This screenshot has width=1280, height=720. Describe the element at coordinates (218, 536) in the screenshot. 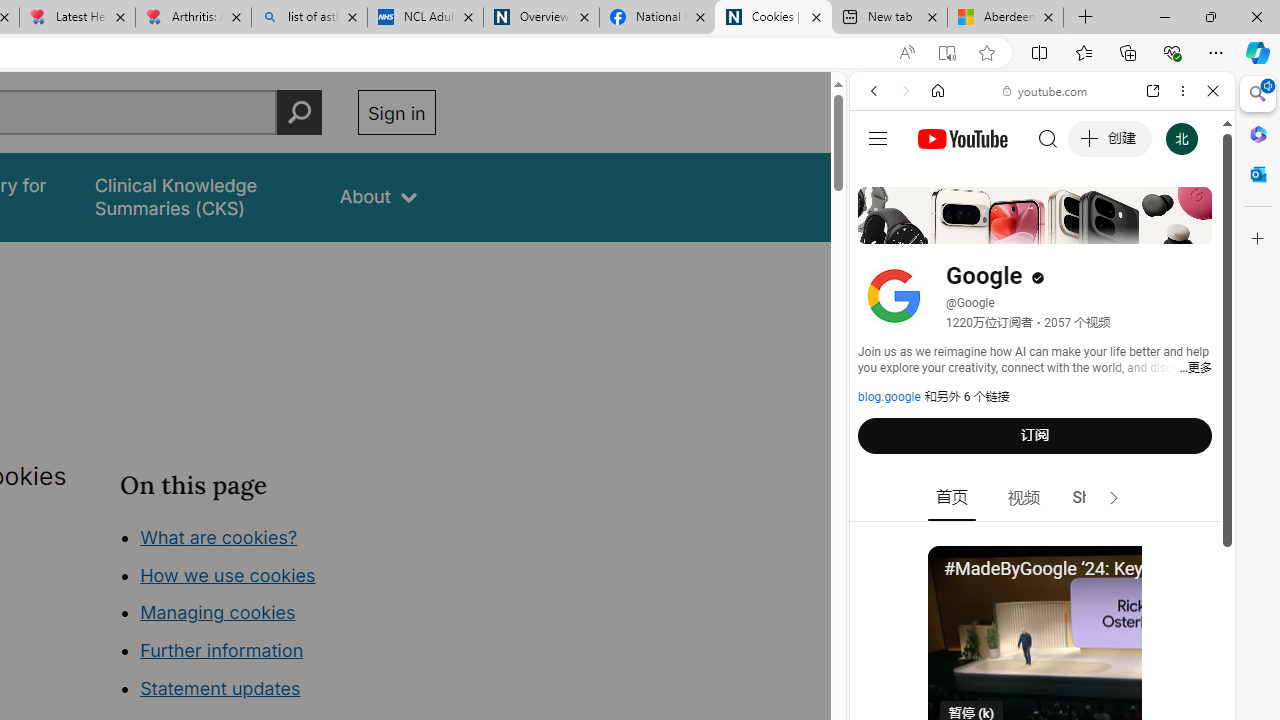

I see `What are cookies?` at that location.